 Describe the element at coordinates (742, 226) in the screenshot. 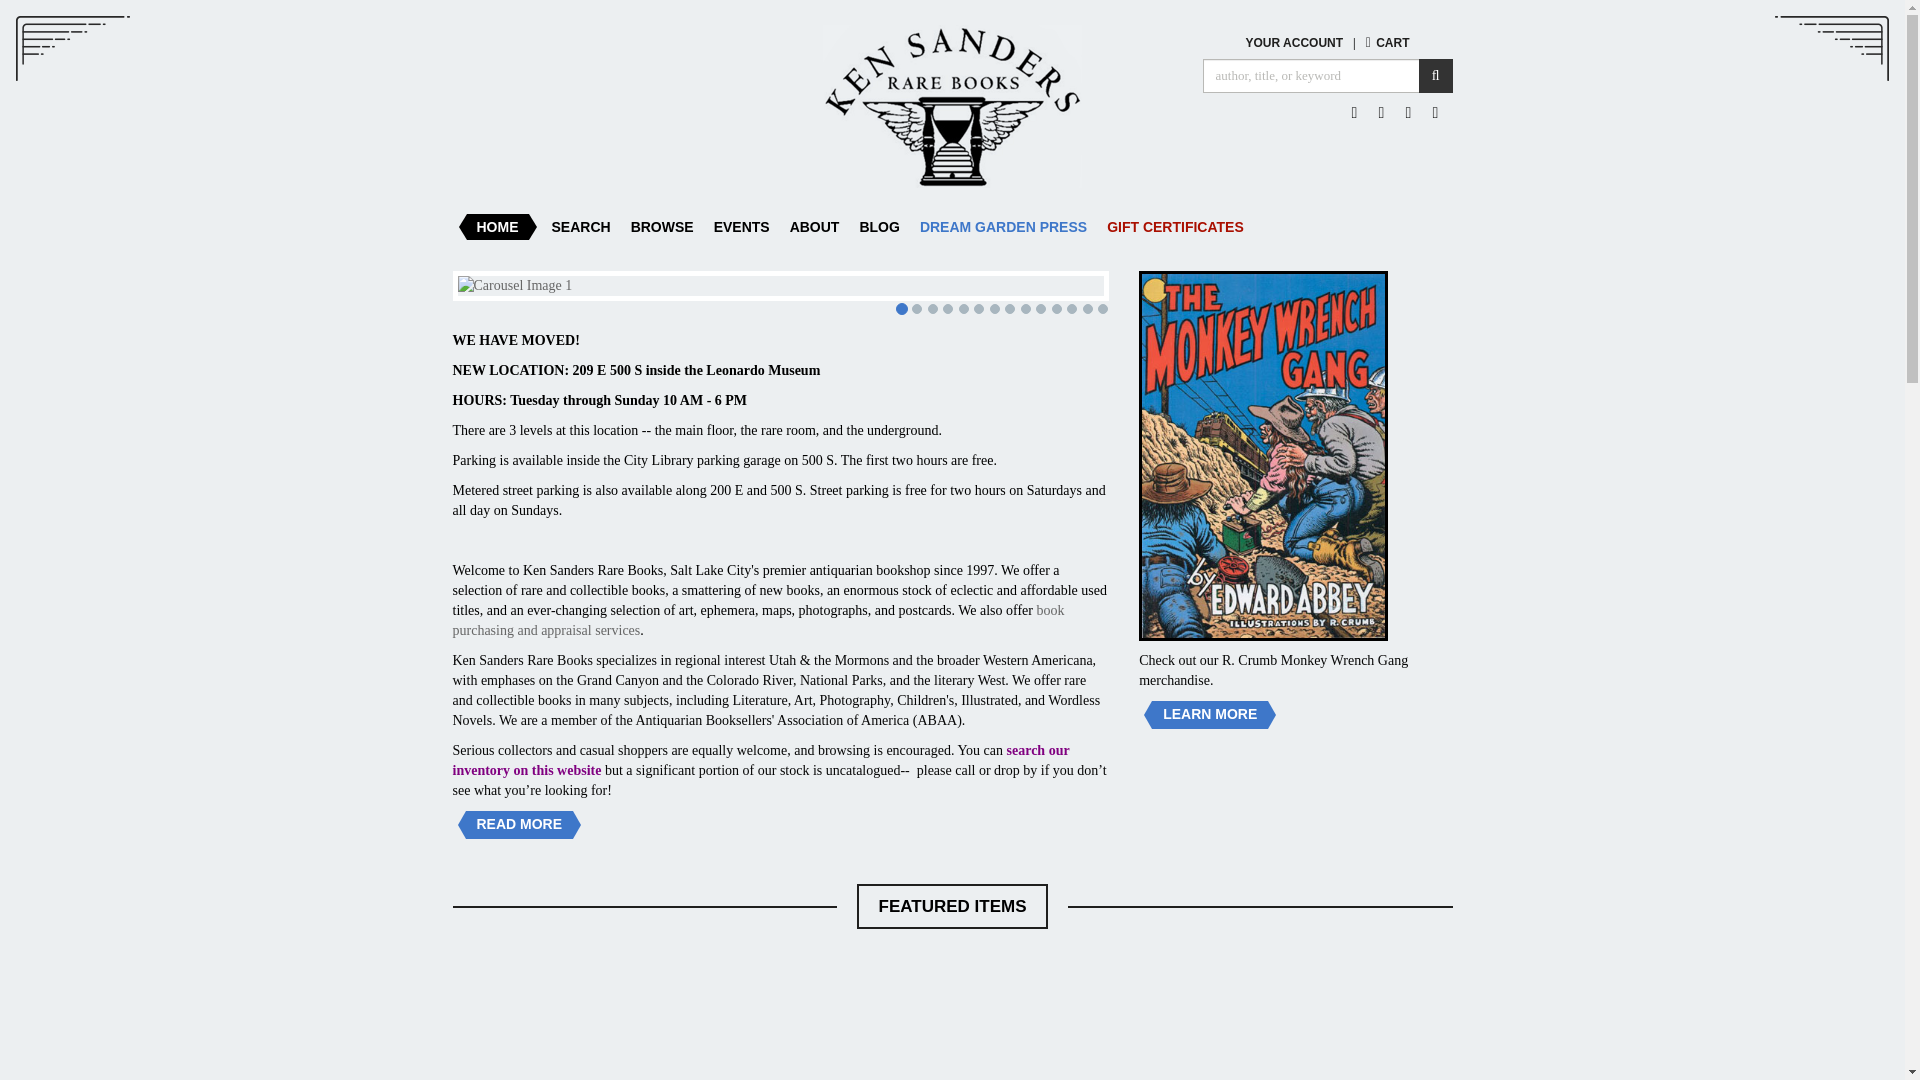

I see `EVENTS` at that location.